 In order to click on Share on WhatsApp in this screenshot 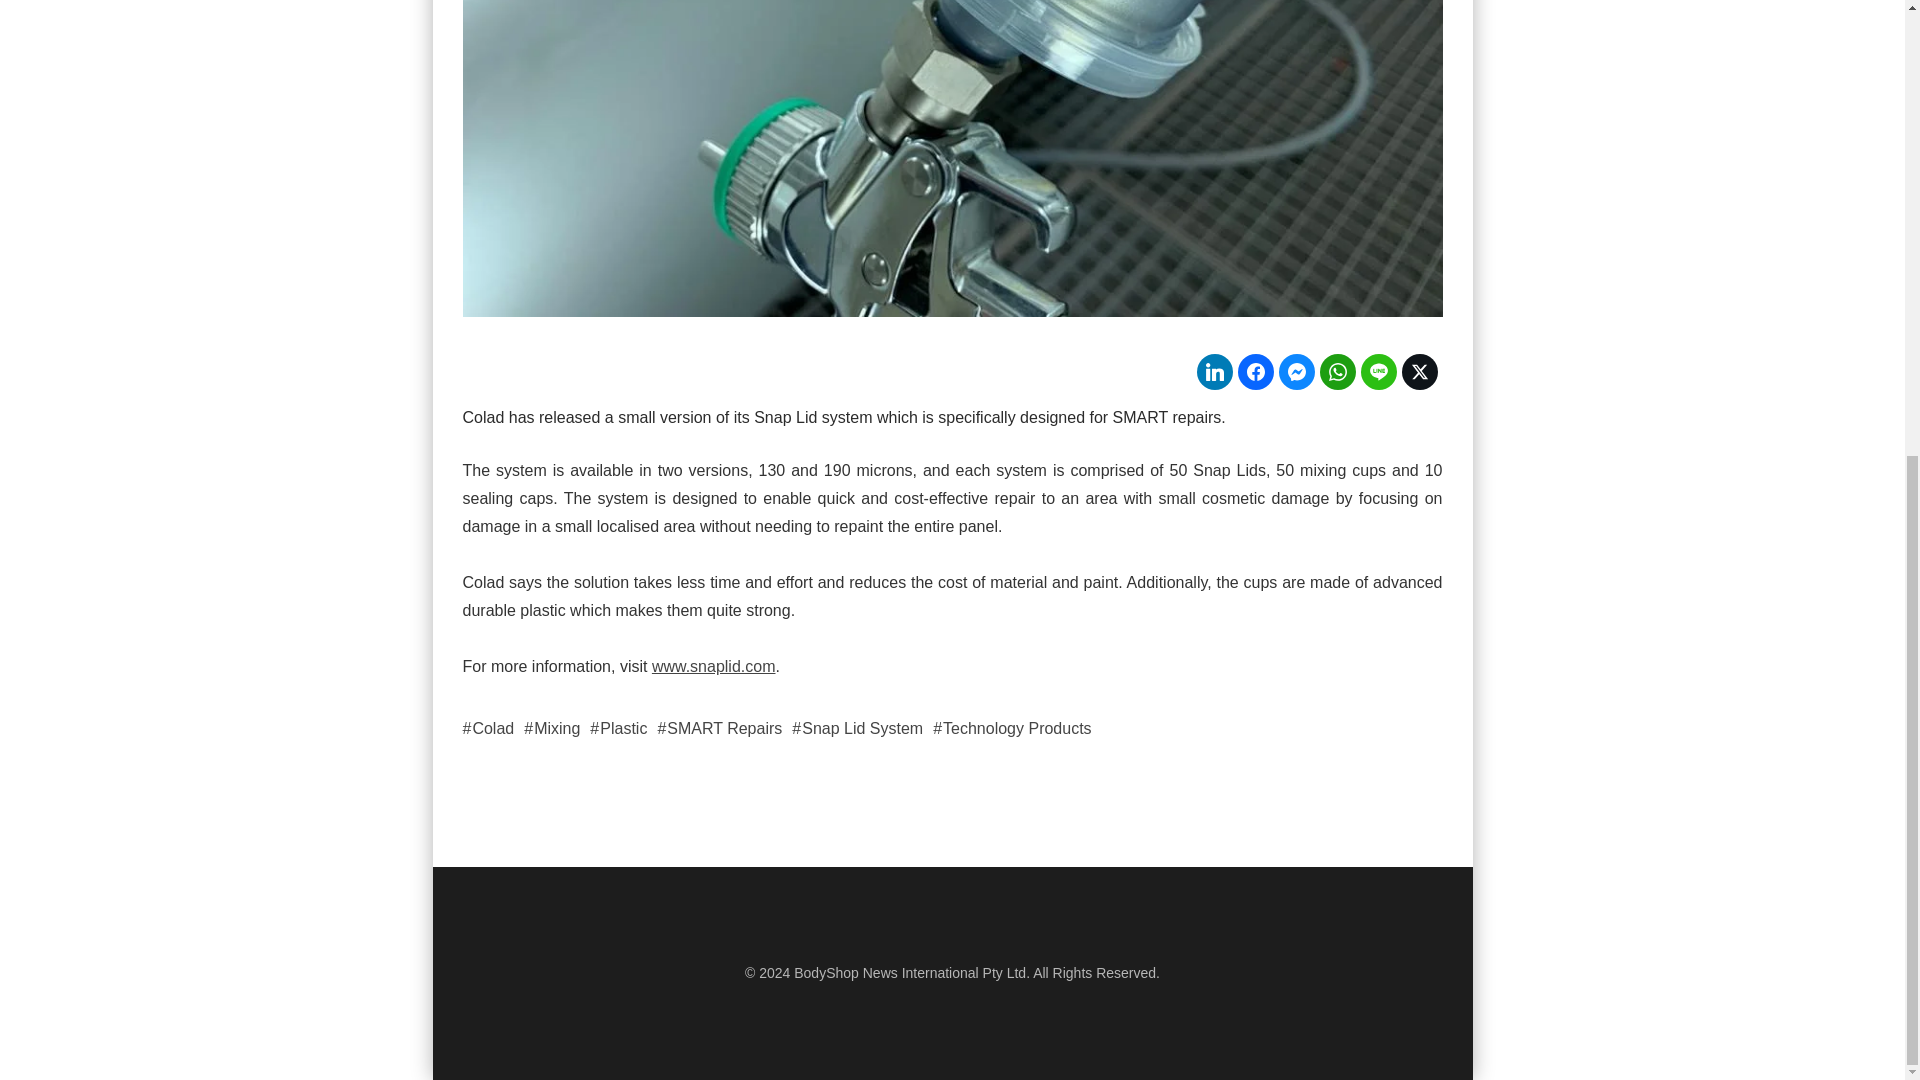, I will do `click(1338, 372)`.